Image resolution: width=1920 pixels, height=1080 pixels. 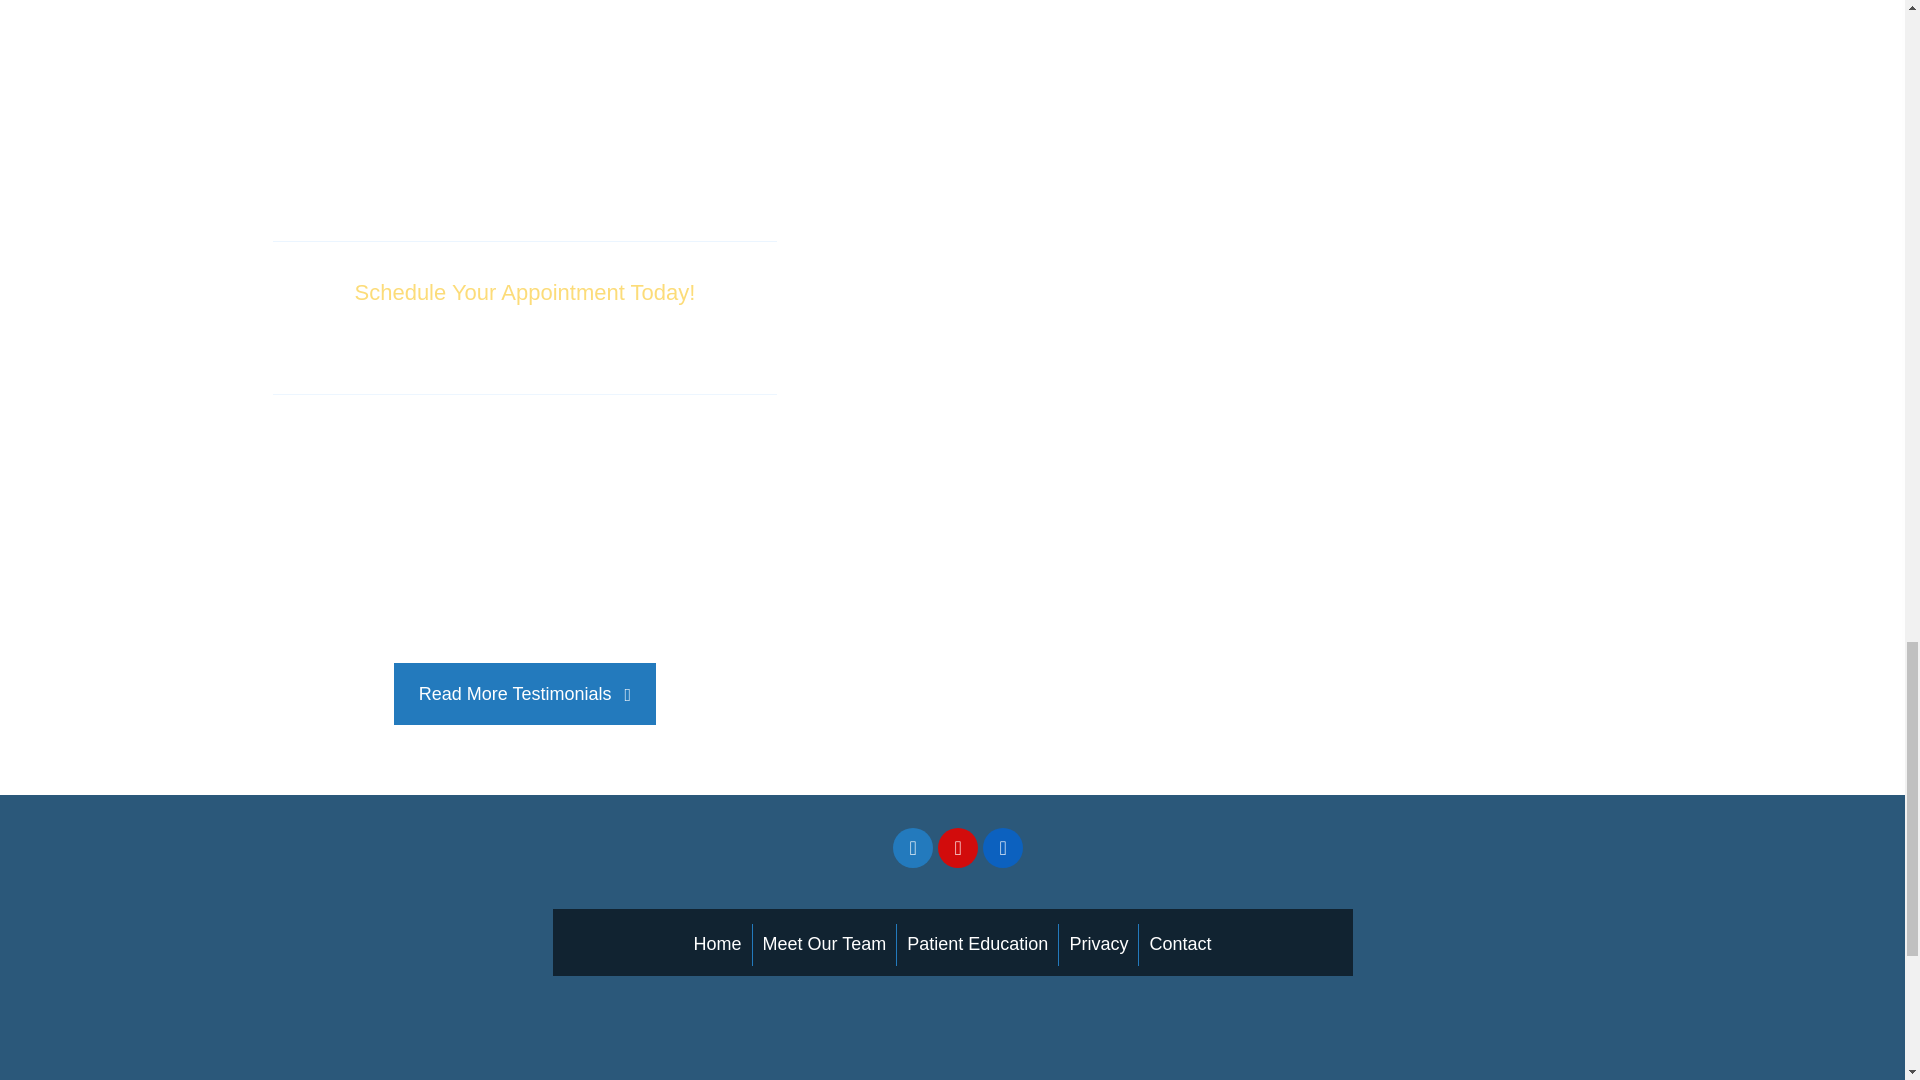 What do you see at coordinates (524, 694) in the screenshot?
I see `Read More Testimonials` at bounding box center [524, 694].